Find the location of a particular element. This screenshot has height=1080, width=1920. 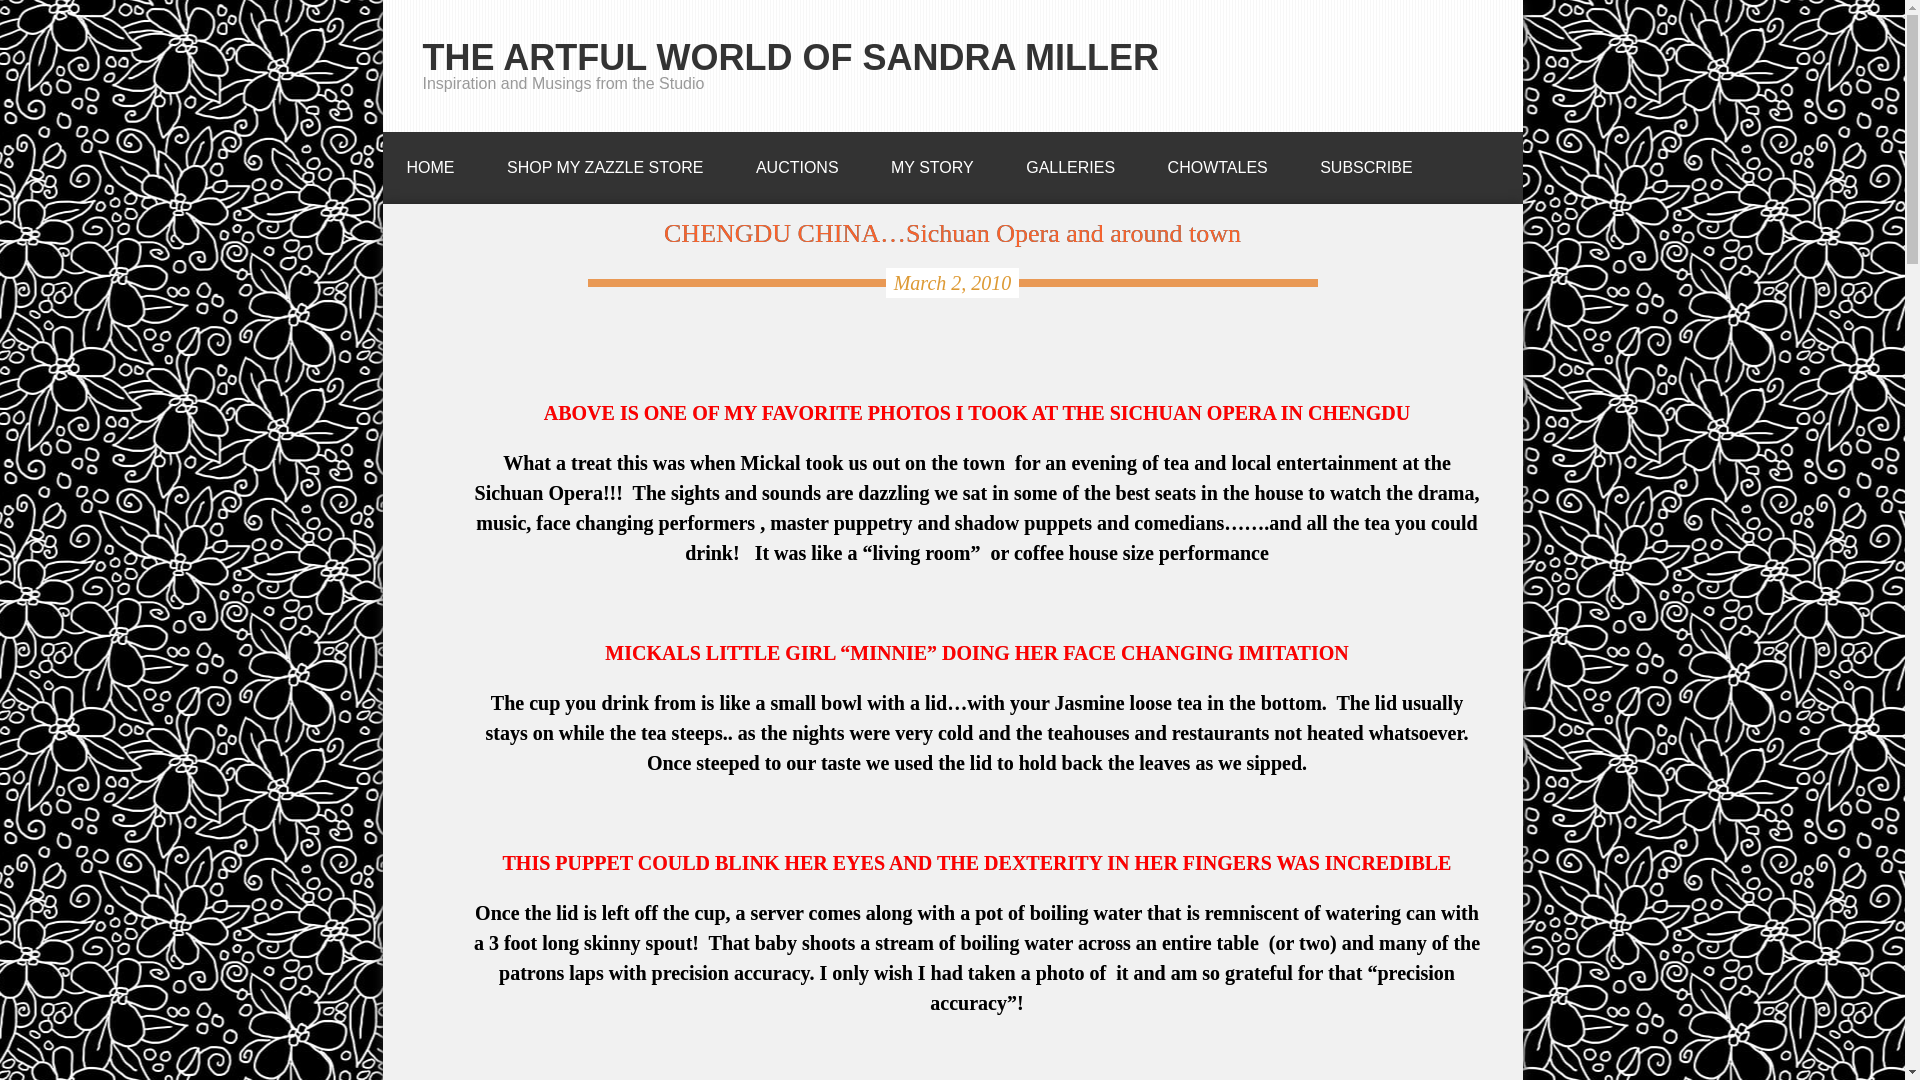

March 2, 2010 is located at coordinates (952, 282).